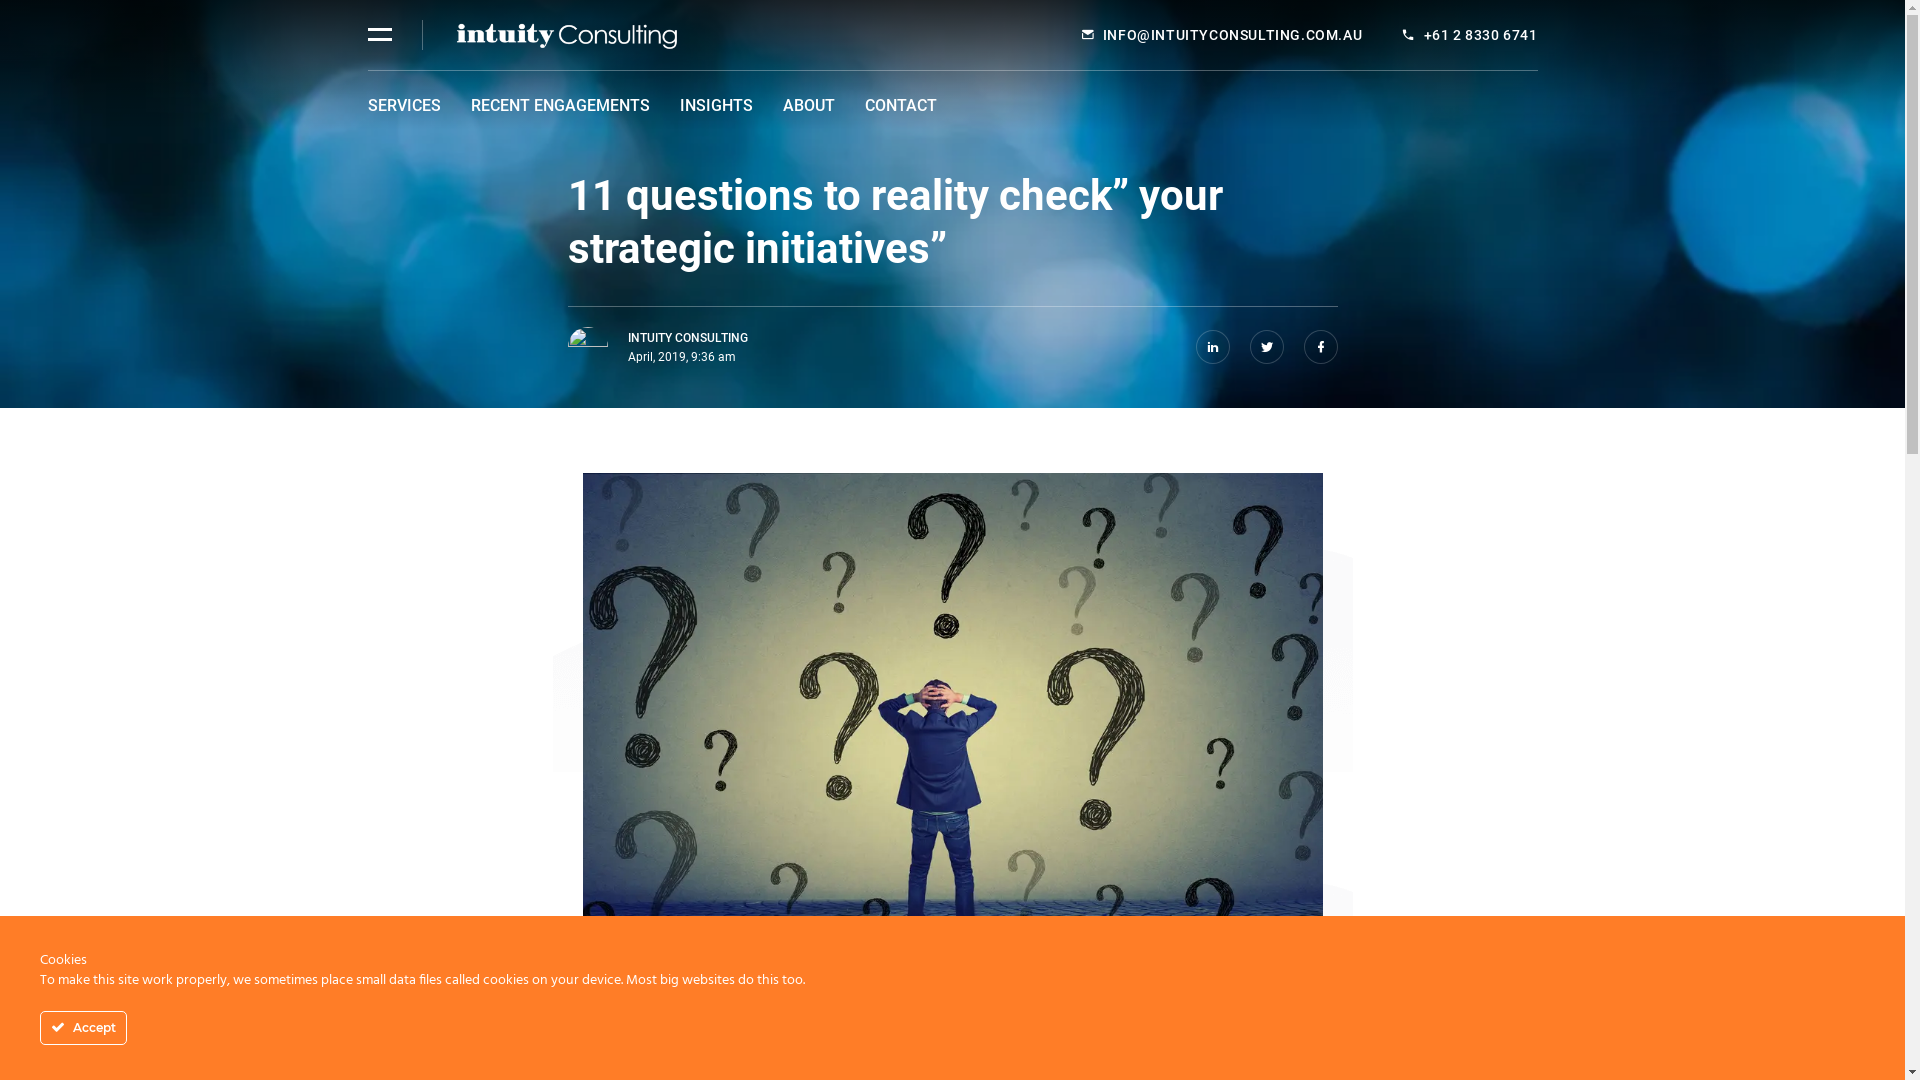  Describe the element at coordinates (1481, 35) in the screenshot. I see `+61 2 8330 6741` at that location.